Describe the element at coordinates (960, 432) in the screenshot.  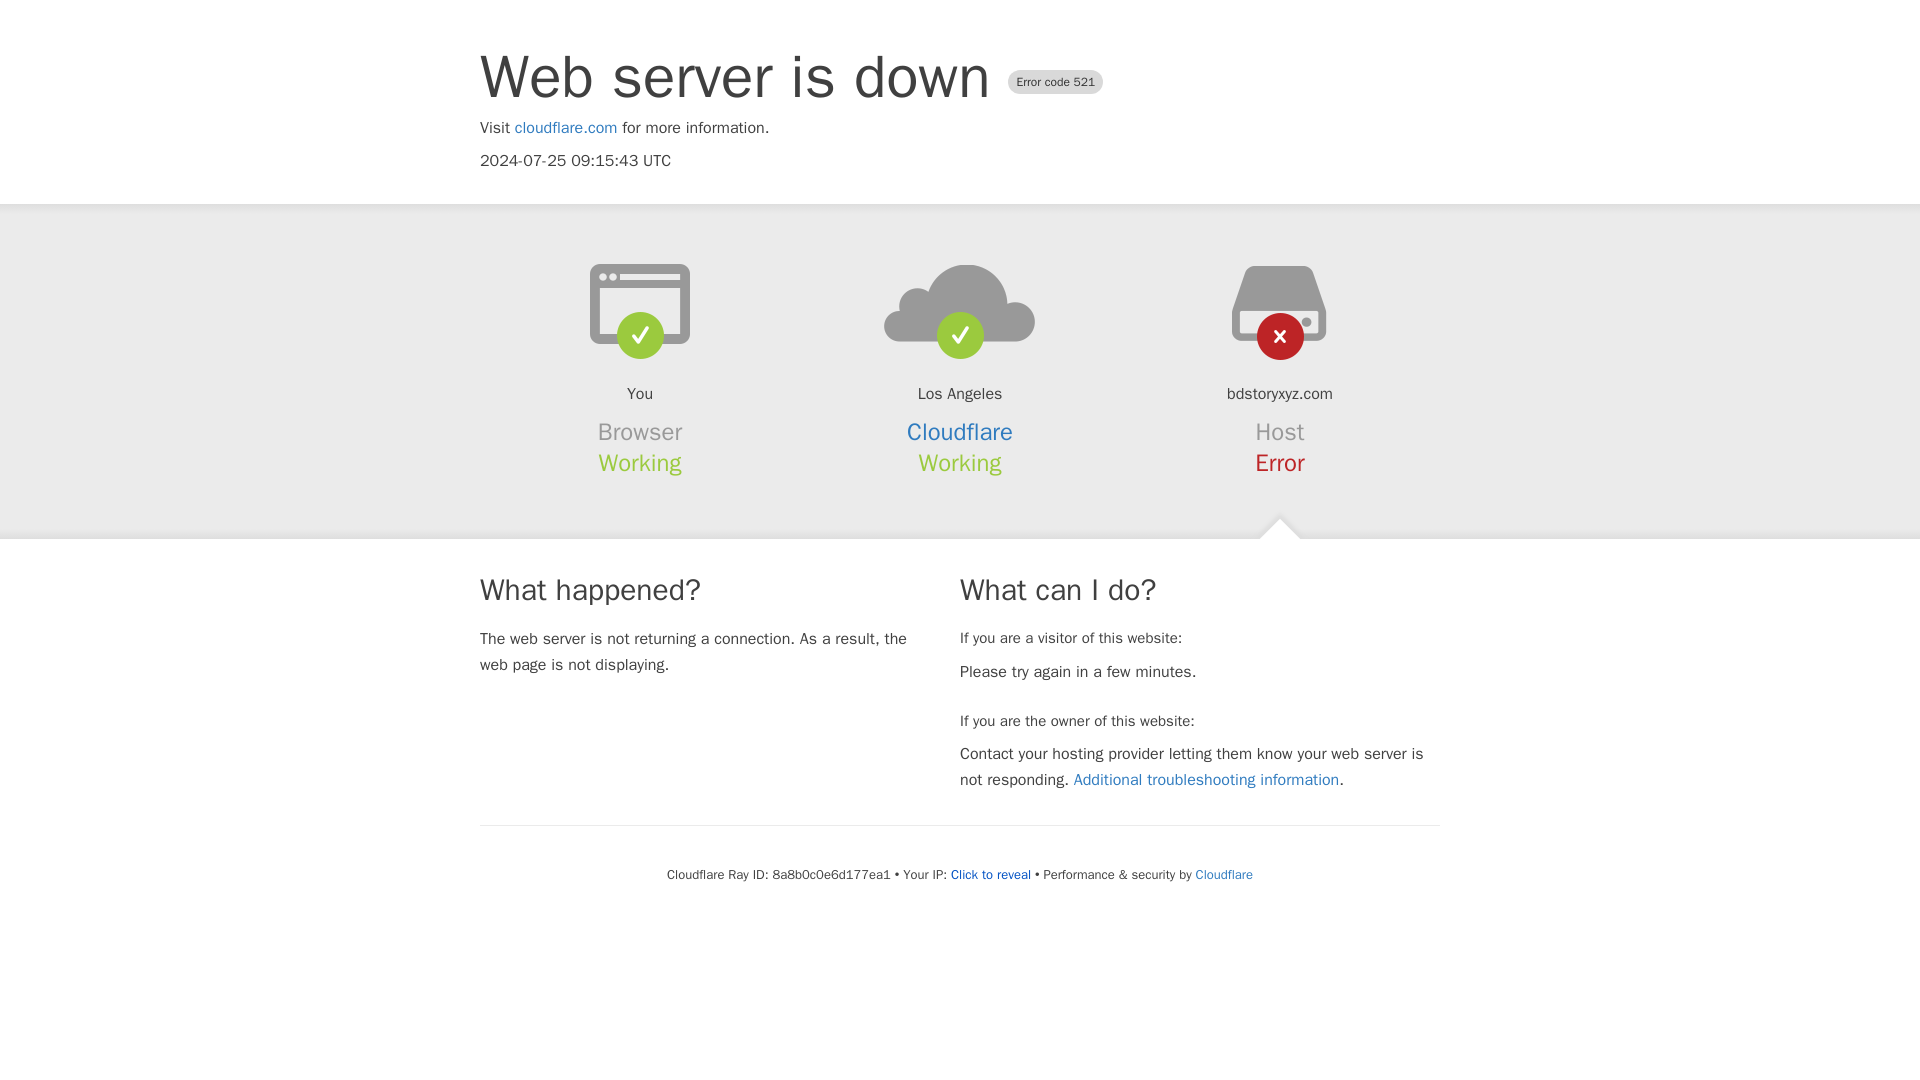
I see `Cloudflare` at that location.